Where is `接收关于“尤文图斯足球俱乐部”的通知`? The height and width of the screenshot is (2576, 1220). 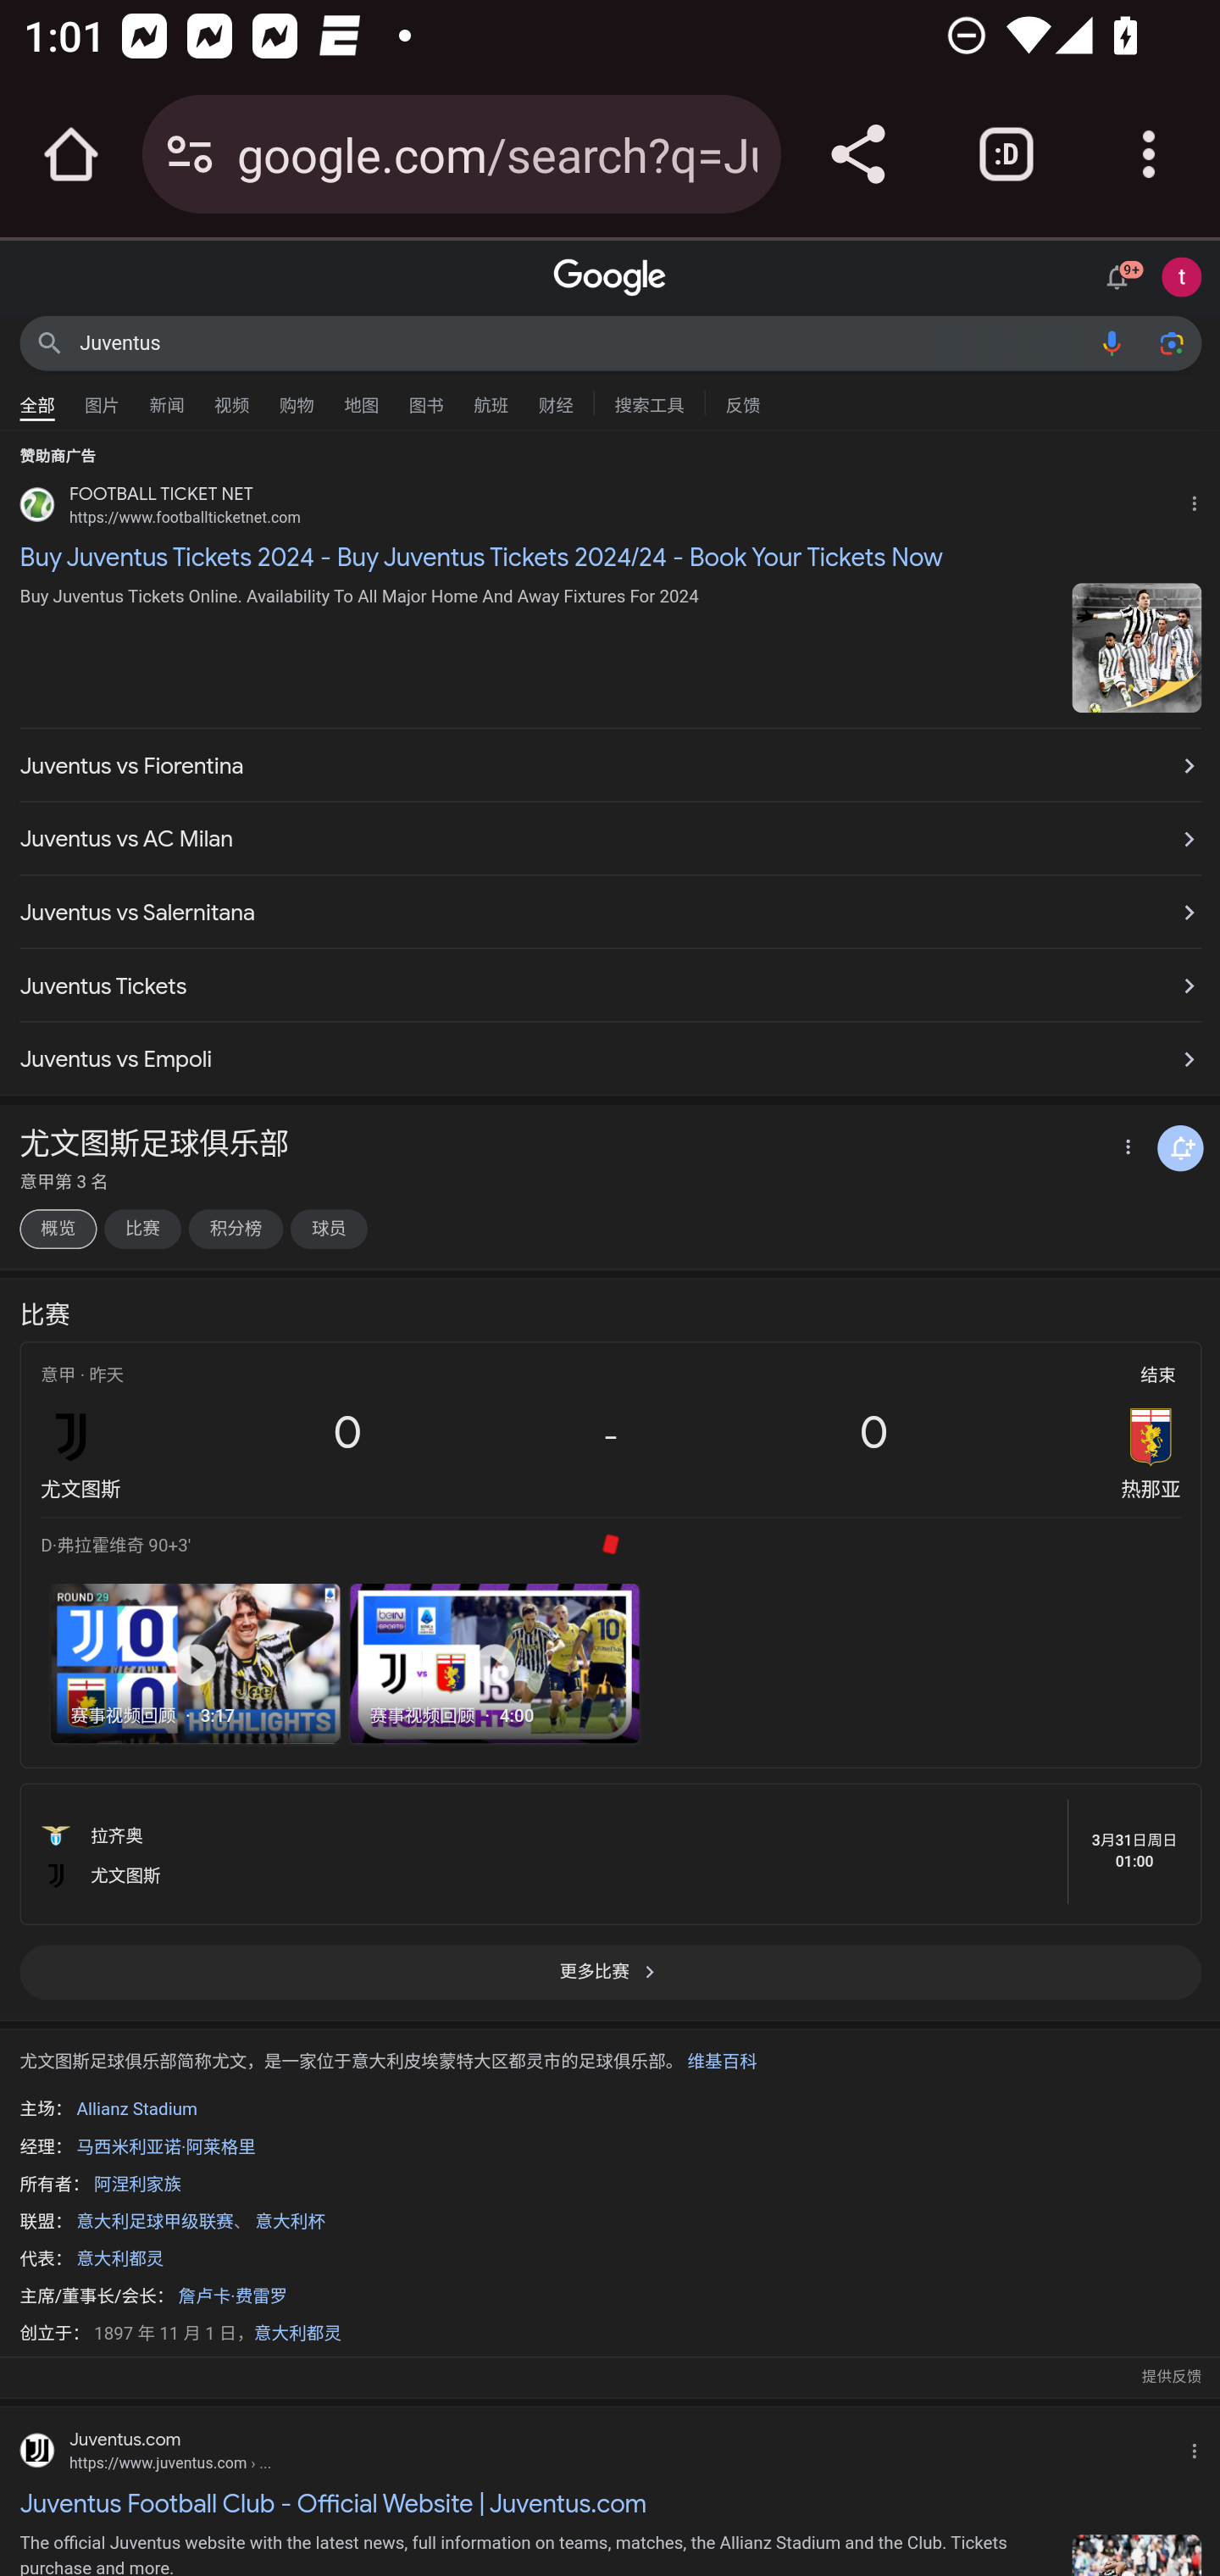
接收关于“尤文图斯足球俱乐部”的通知 is located at coordinates (1181, 1147).